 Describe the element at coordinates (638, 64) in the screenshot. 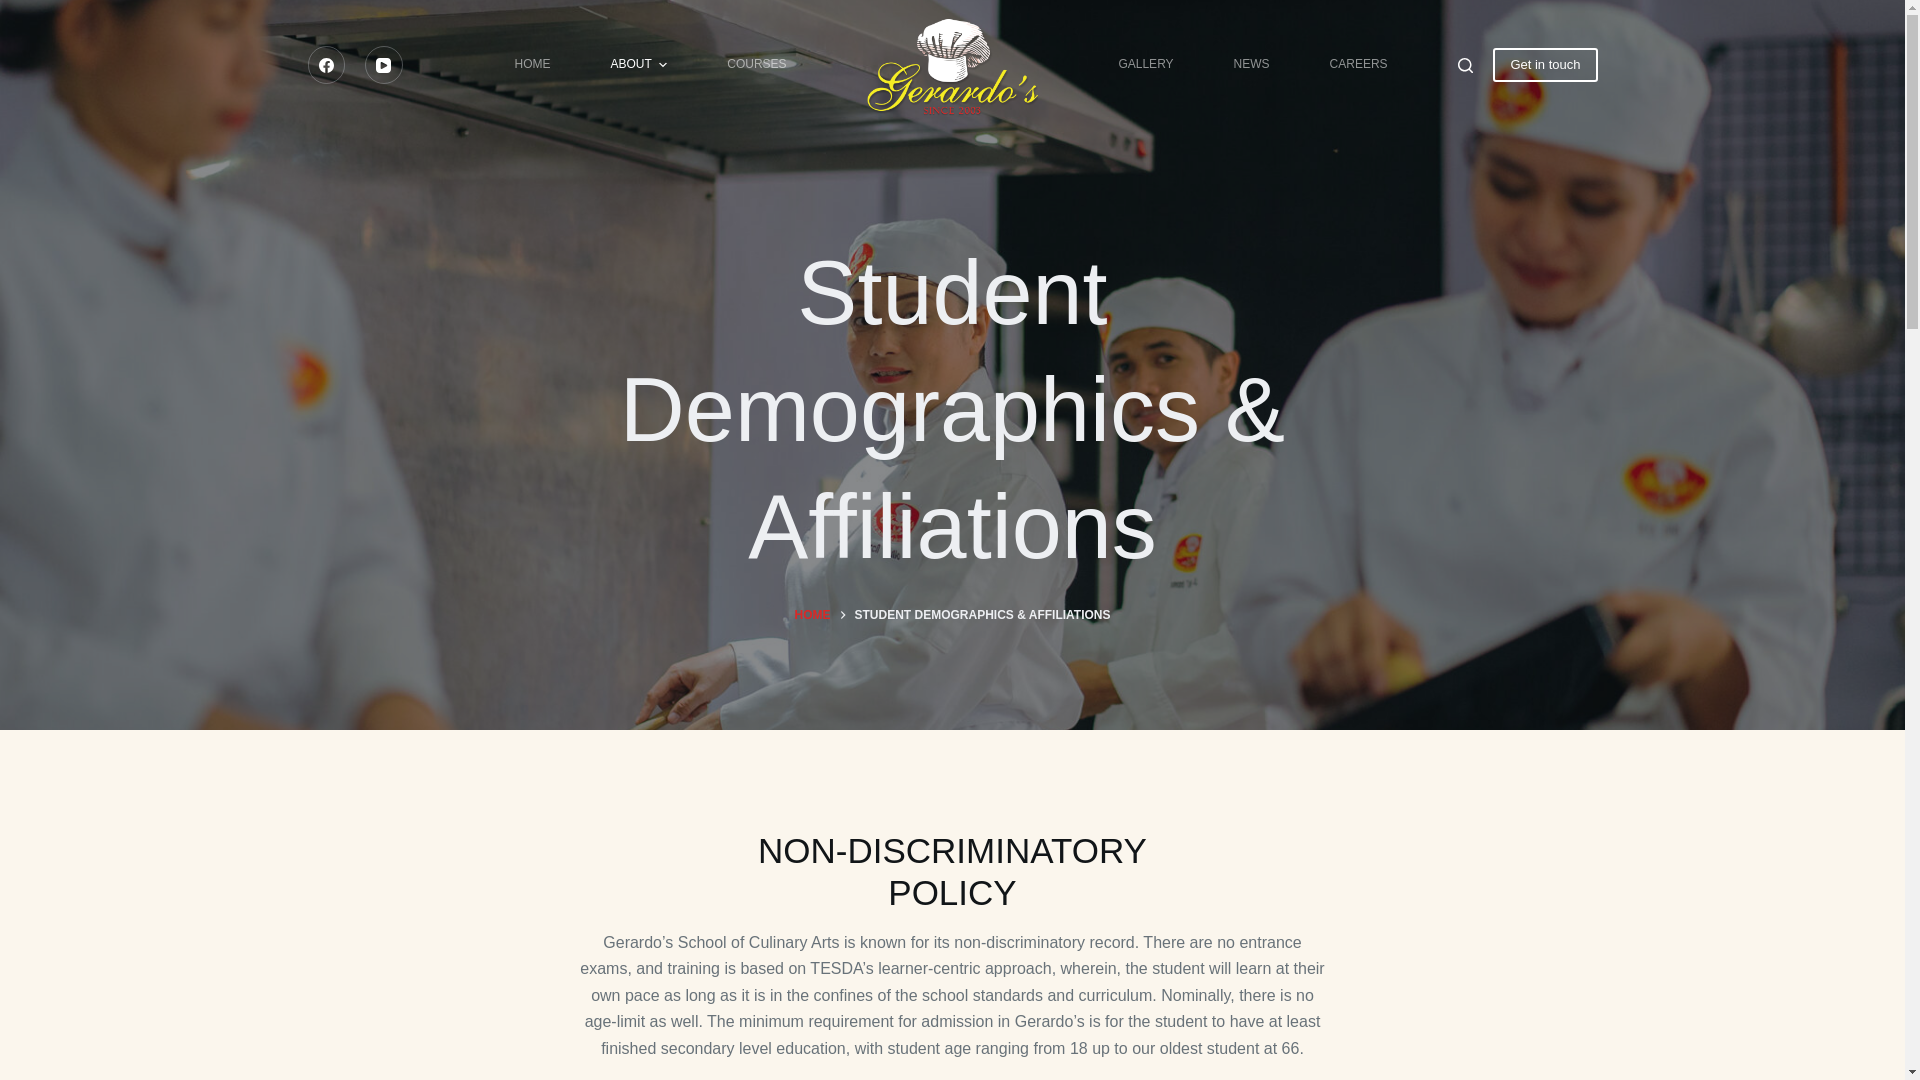

I see `ABOUT` at that location.